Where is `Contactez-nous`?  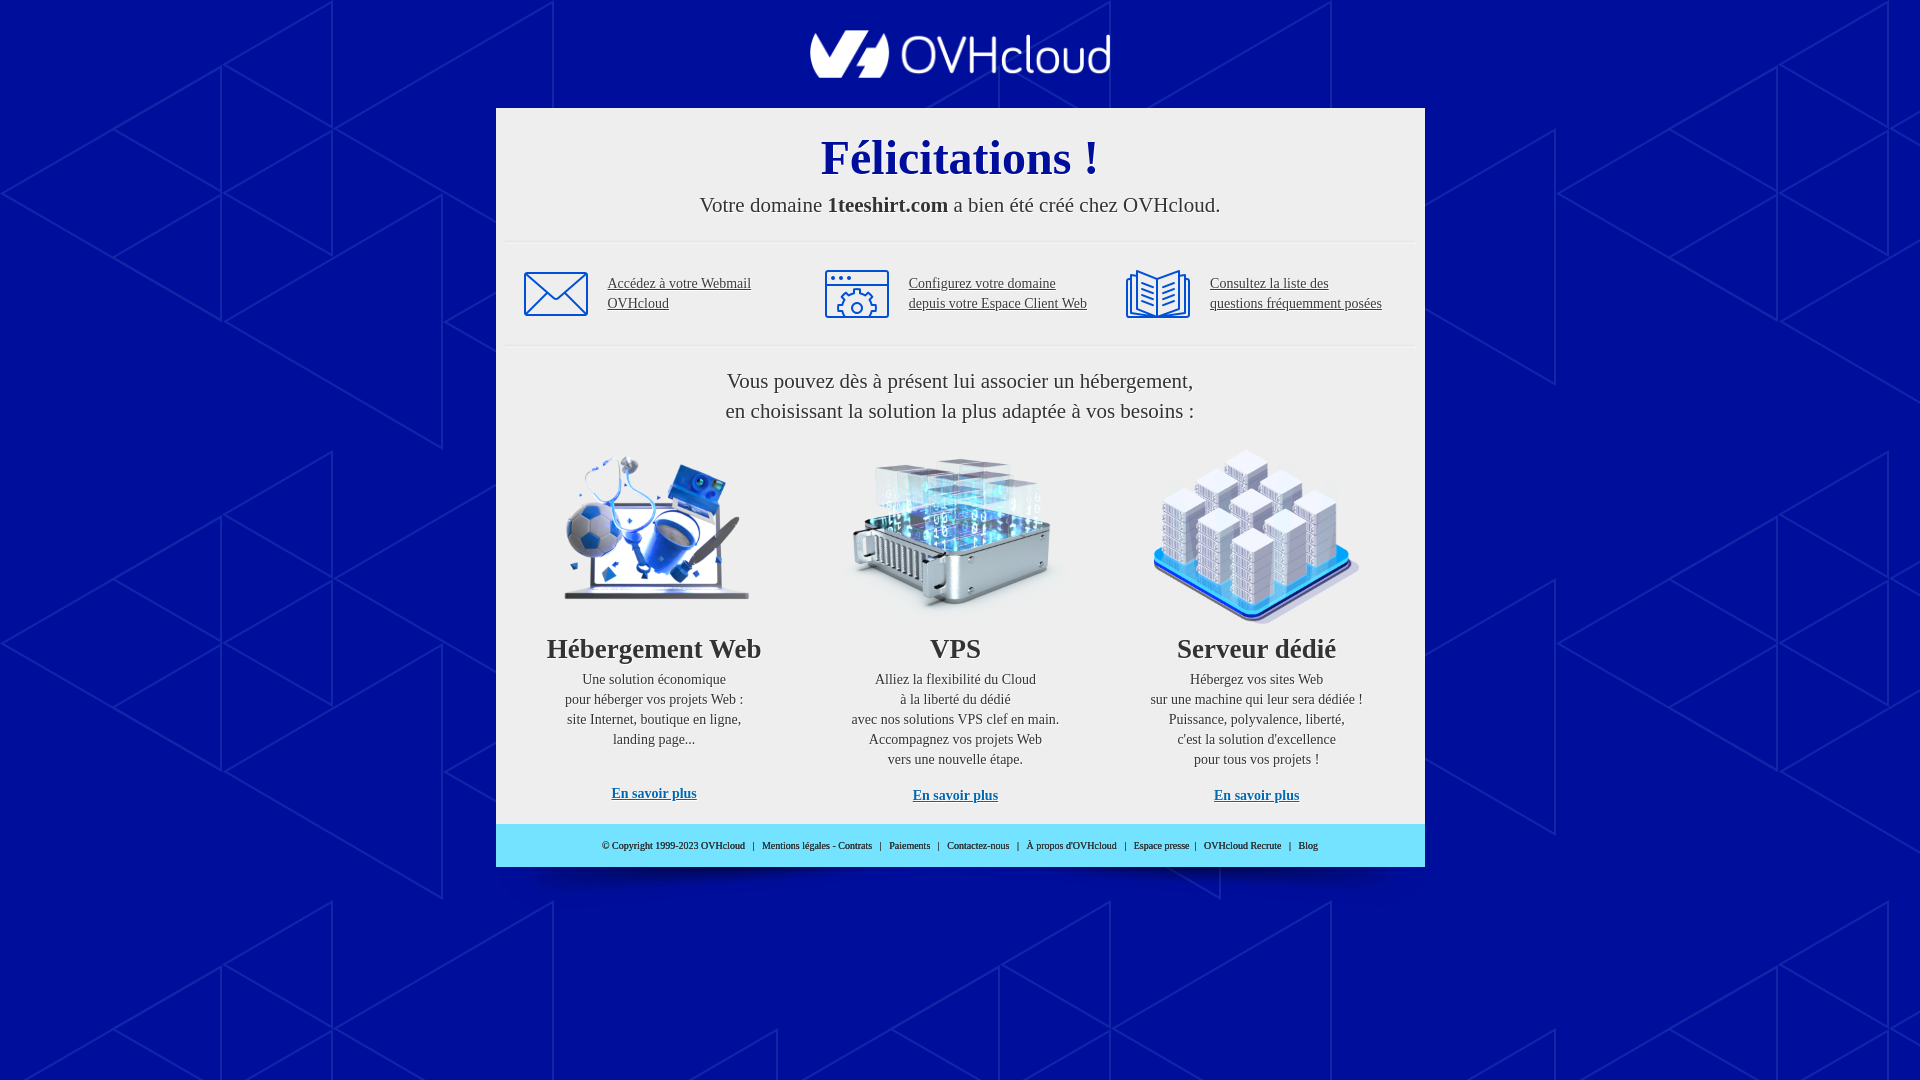 Contactez-nous is located at coordinates (978, 846).